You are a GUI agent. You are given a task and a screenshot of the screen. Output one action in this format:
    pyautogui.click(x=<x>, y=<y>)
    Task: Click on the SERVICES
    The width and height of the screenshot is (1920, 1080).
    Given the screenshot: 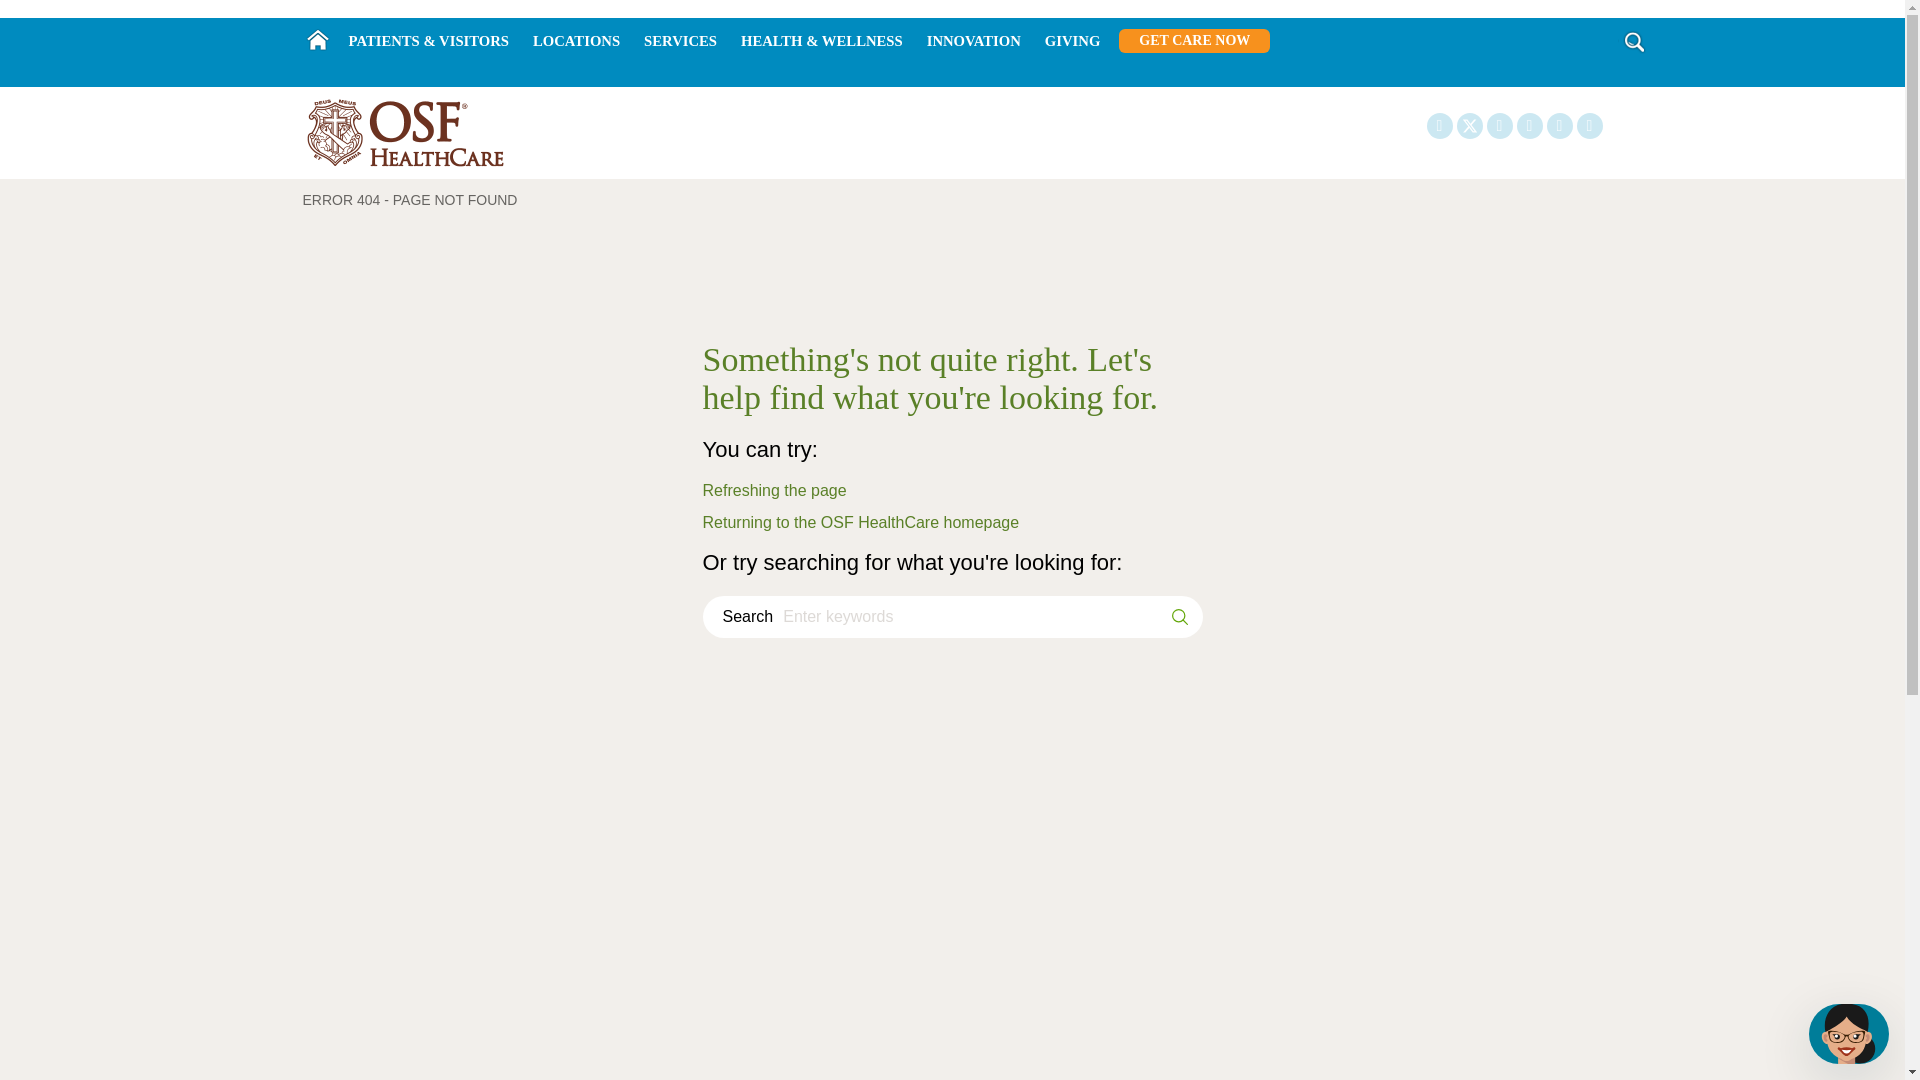 What is the action you would take?
    pyautogui.click(x=680, y=41)
    